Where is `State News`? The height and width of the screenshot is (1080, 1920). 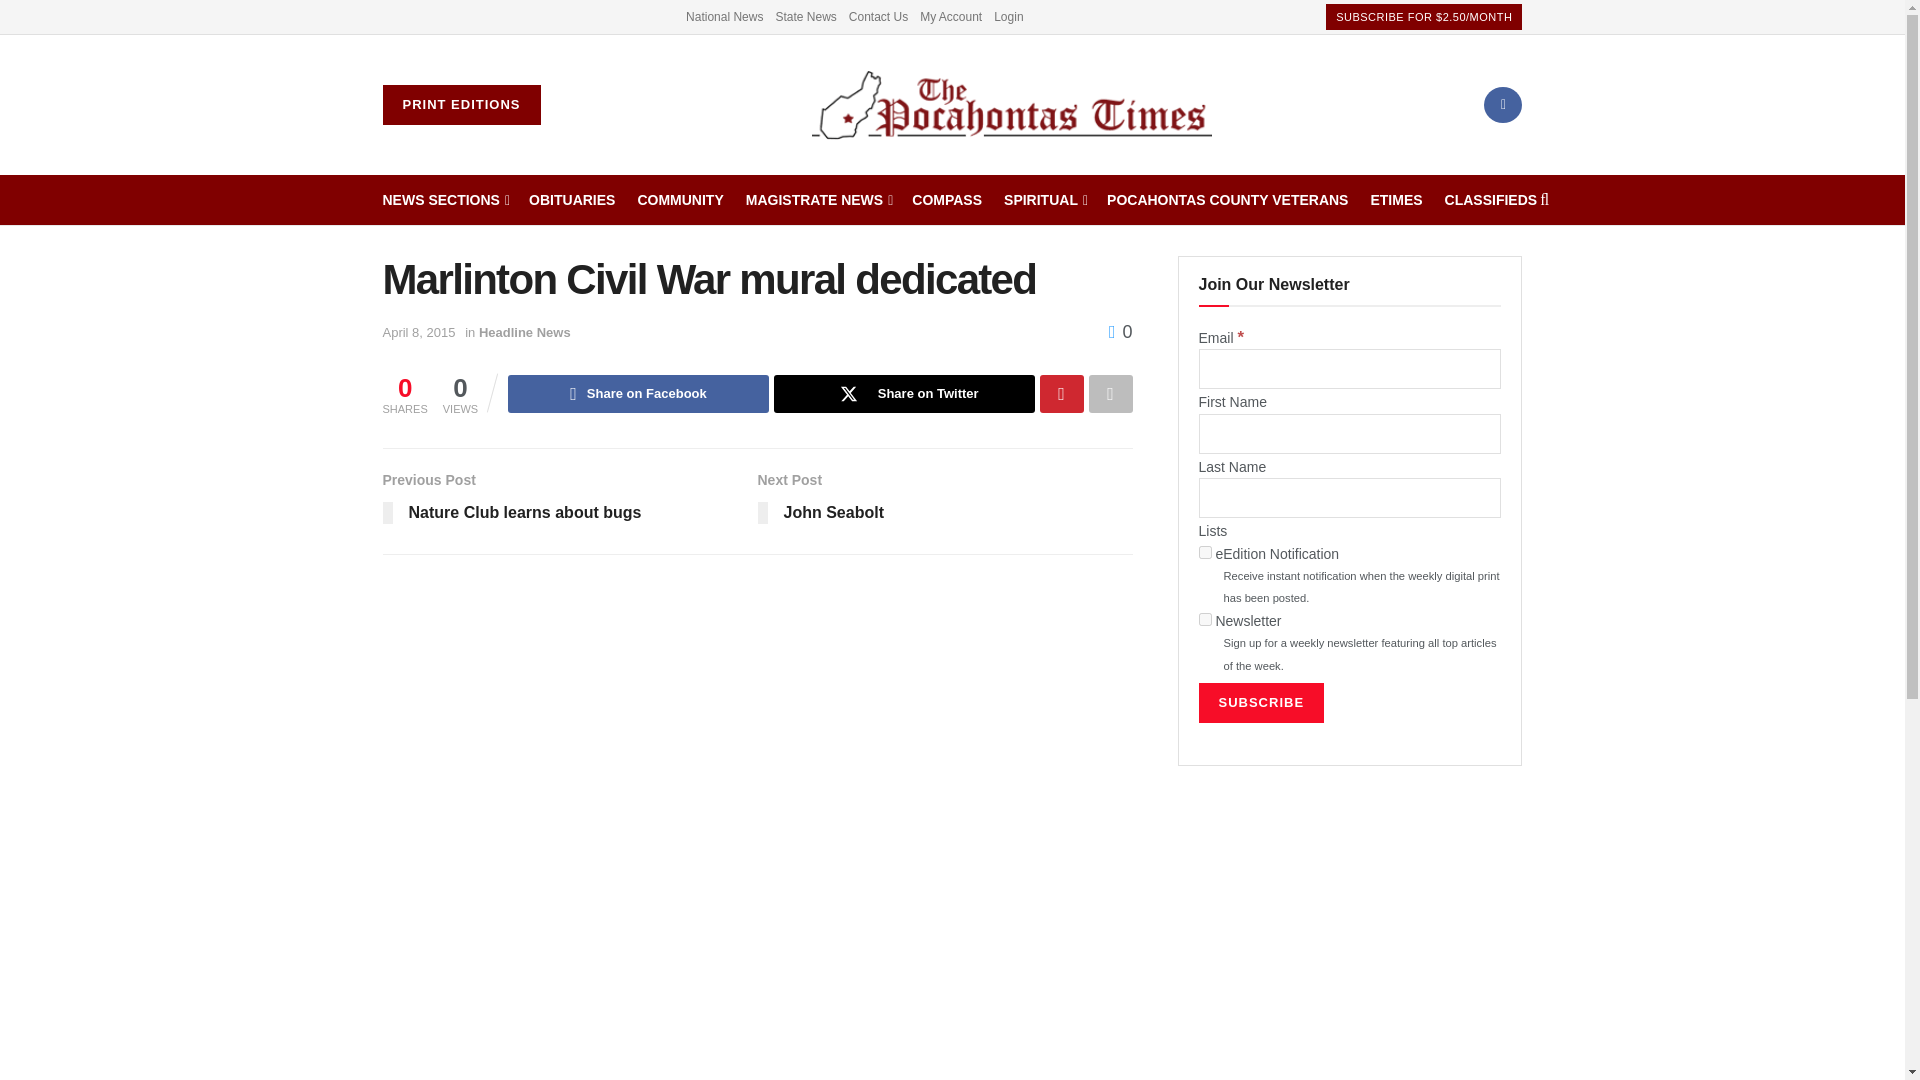
State News is located at coordinates (805, 16).